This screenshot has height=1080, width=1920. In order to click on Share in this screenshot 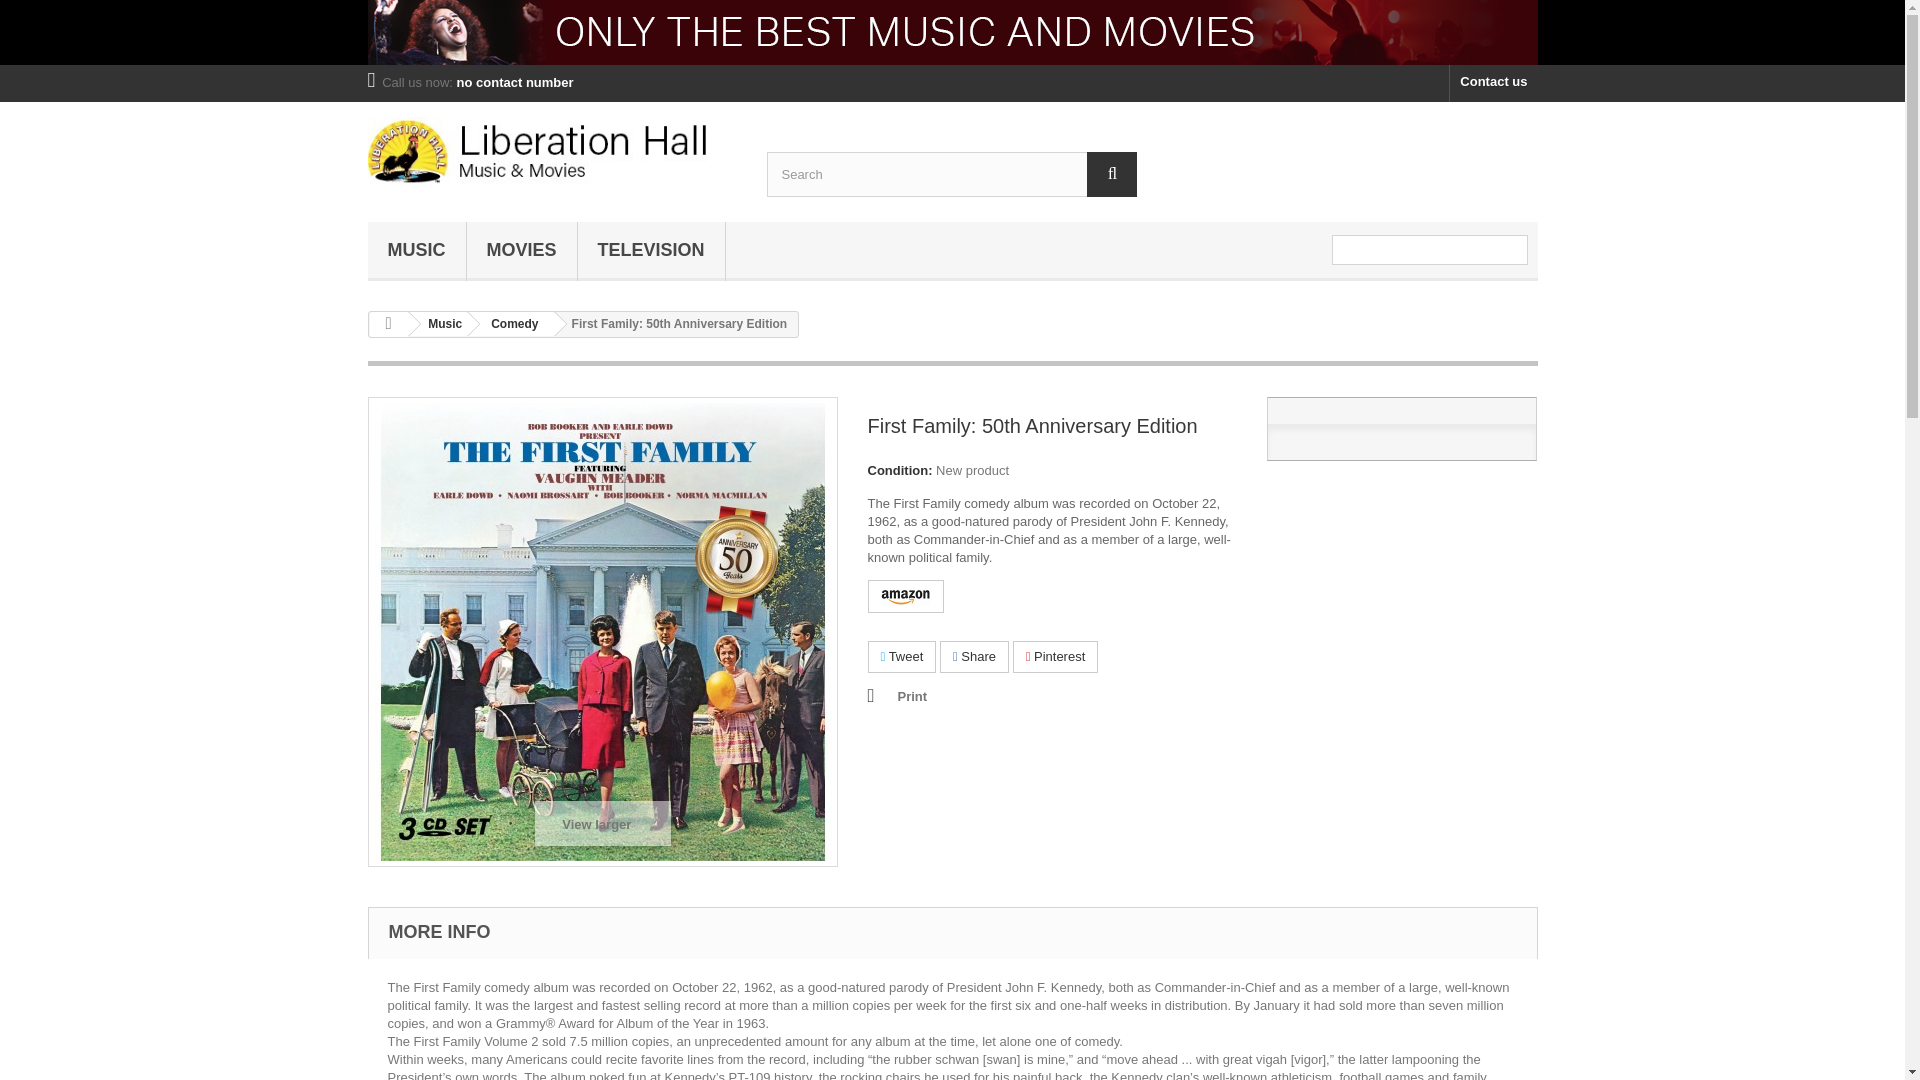, I will do `click(974, 657)`.